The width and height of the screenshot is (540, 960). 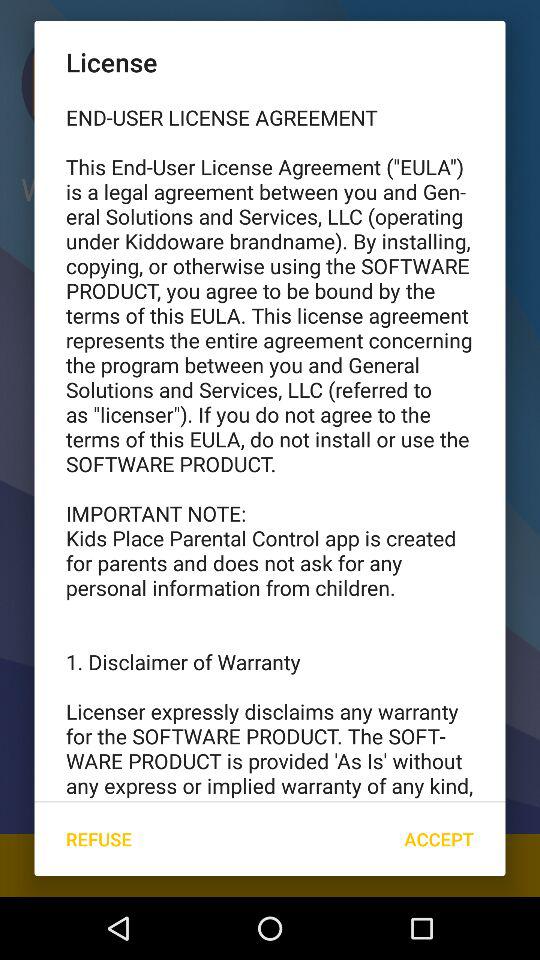 What do you see at coordinates (438, 838) in the screenshot?
I see `tap the item to the right of refuse` at bounding box center [438, 838].